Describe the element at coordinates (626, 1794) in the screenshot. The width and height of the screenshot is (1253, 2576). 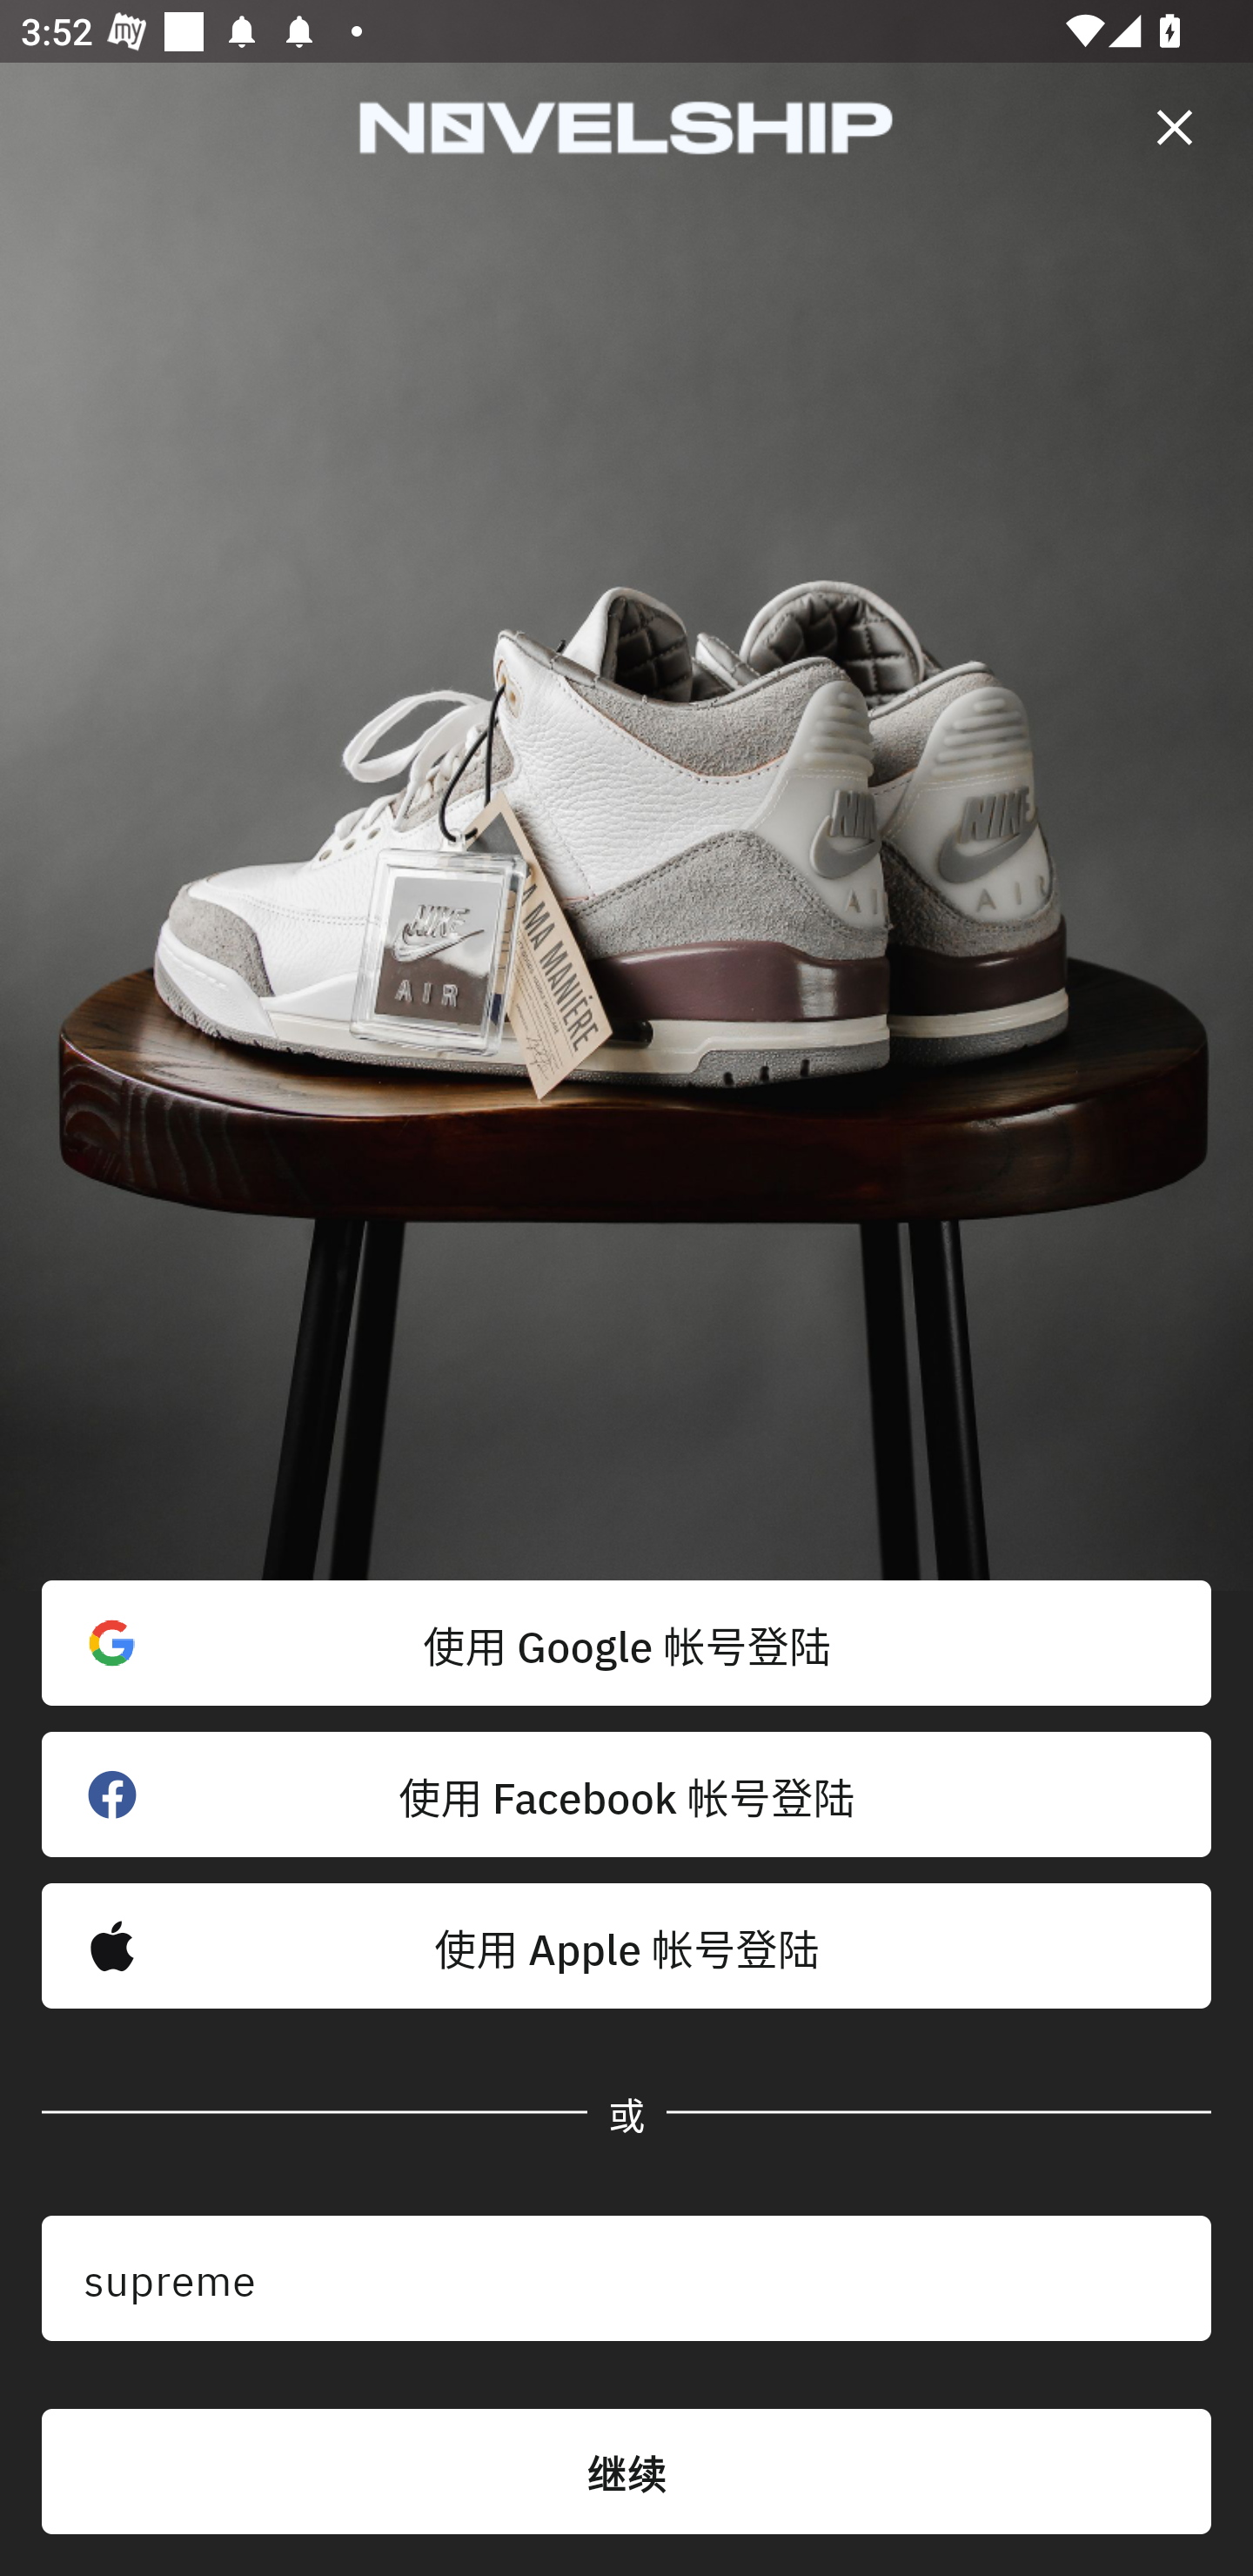
I see `使用 Facebook 帐号登陆 󰈌` at that location.